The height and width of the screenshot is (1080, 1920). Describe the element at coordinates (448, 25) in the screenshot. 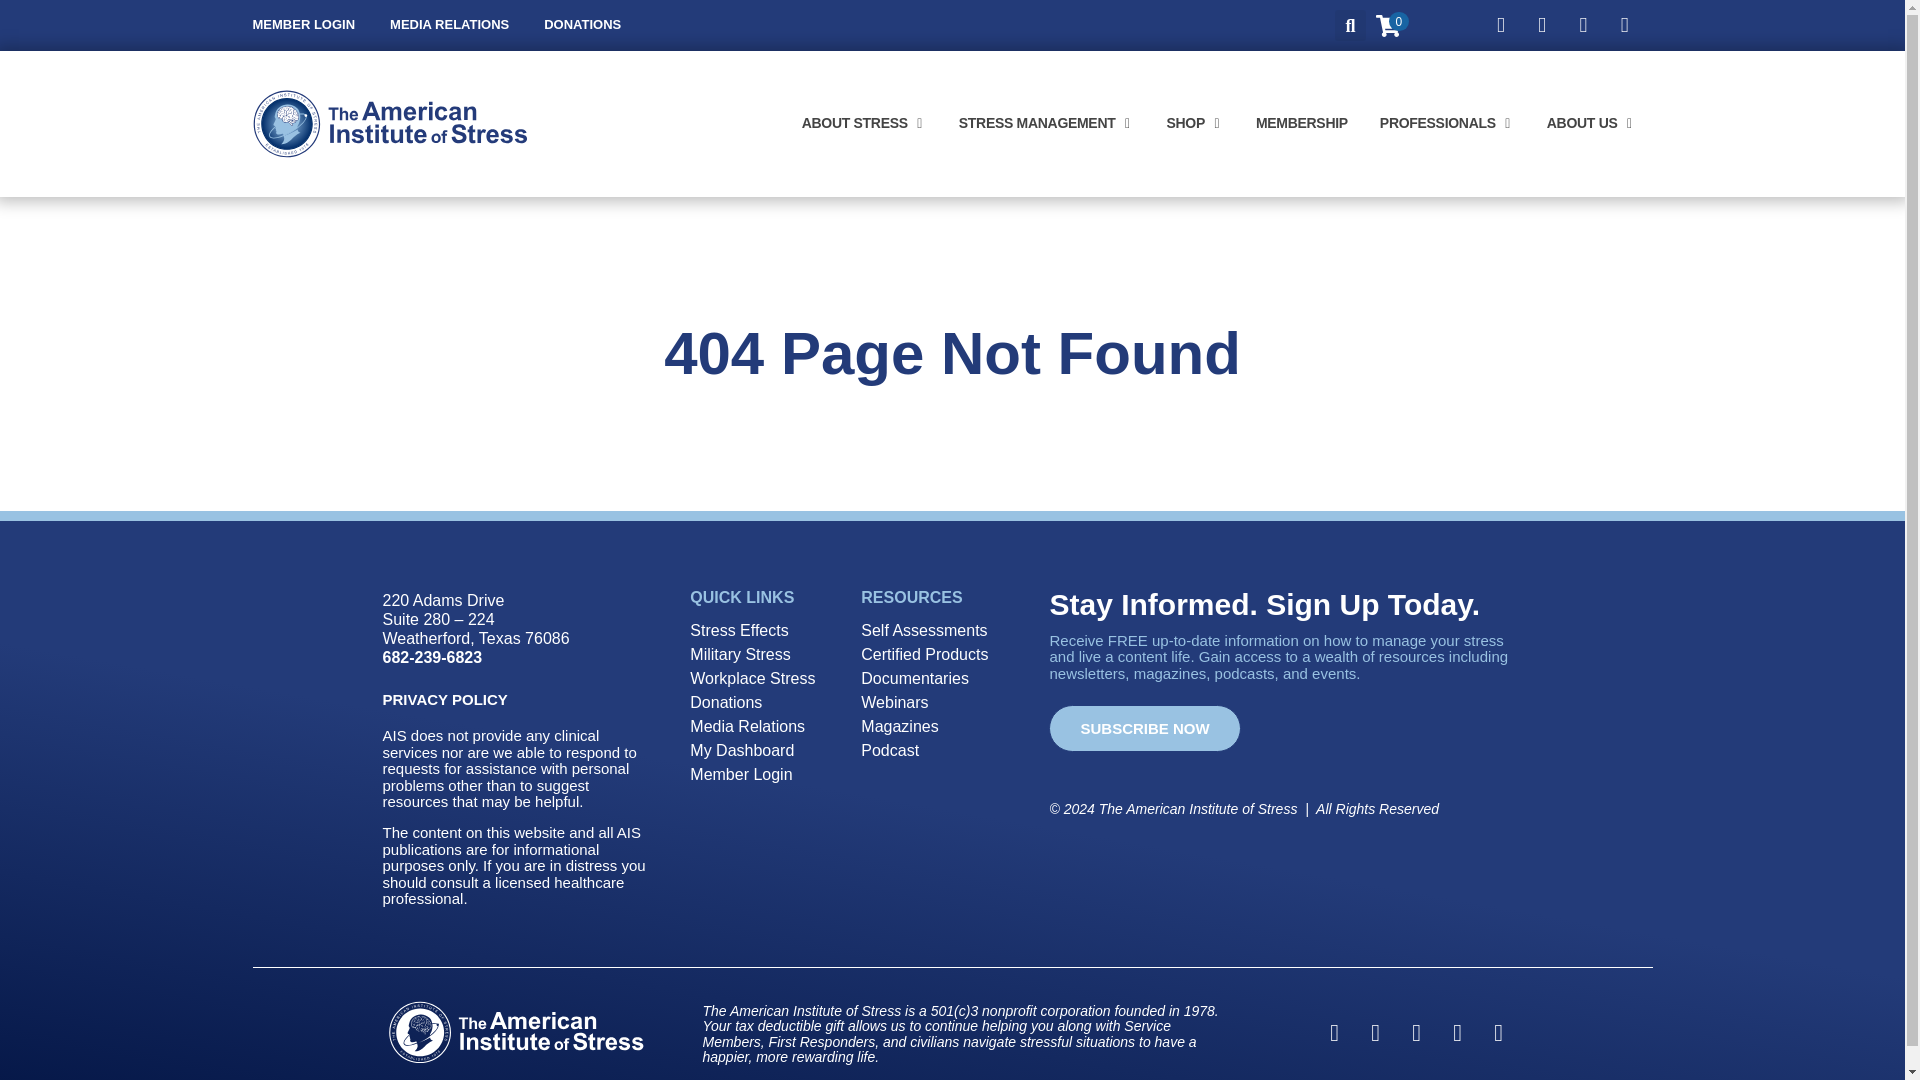

I see `MEDIA RELATIONS` at that location.